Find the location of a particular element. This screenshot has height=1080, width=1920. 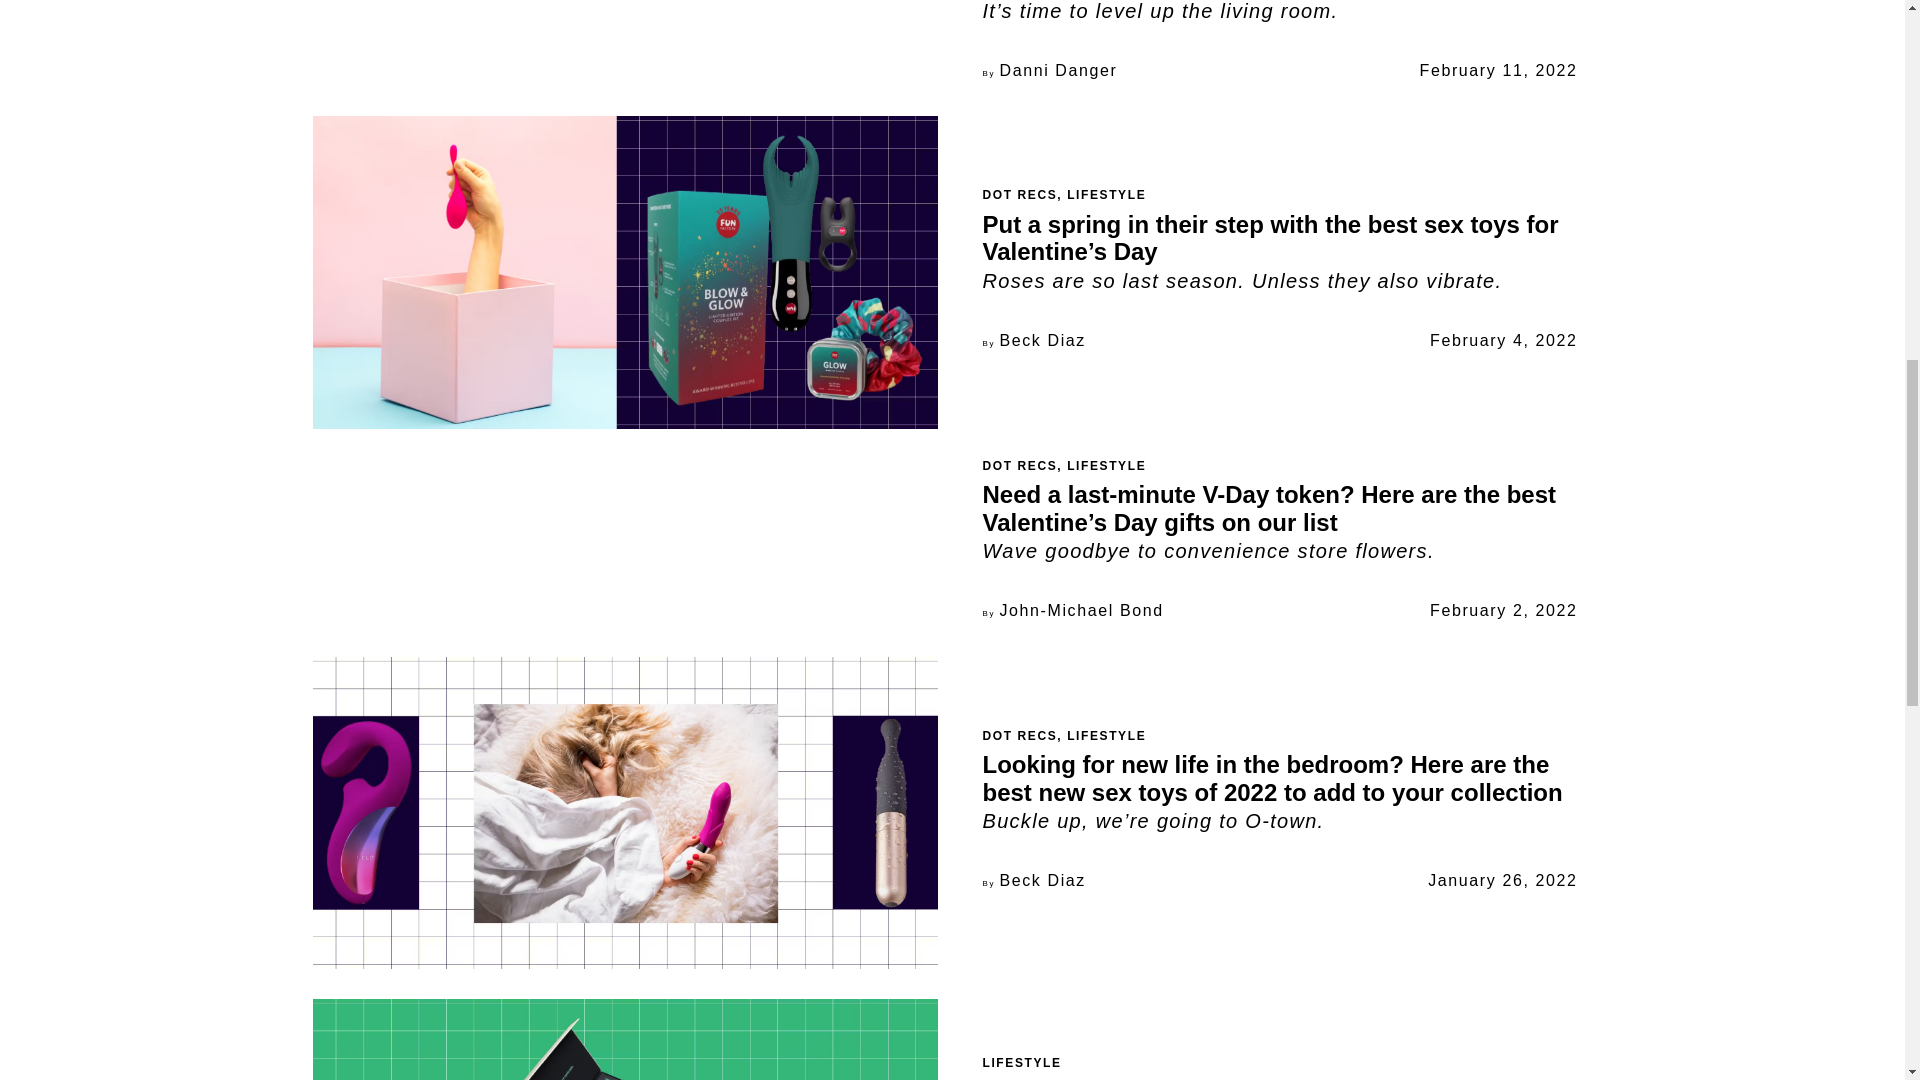

LIFESTYLE is located at coordinates (1106, 194).